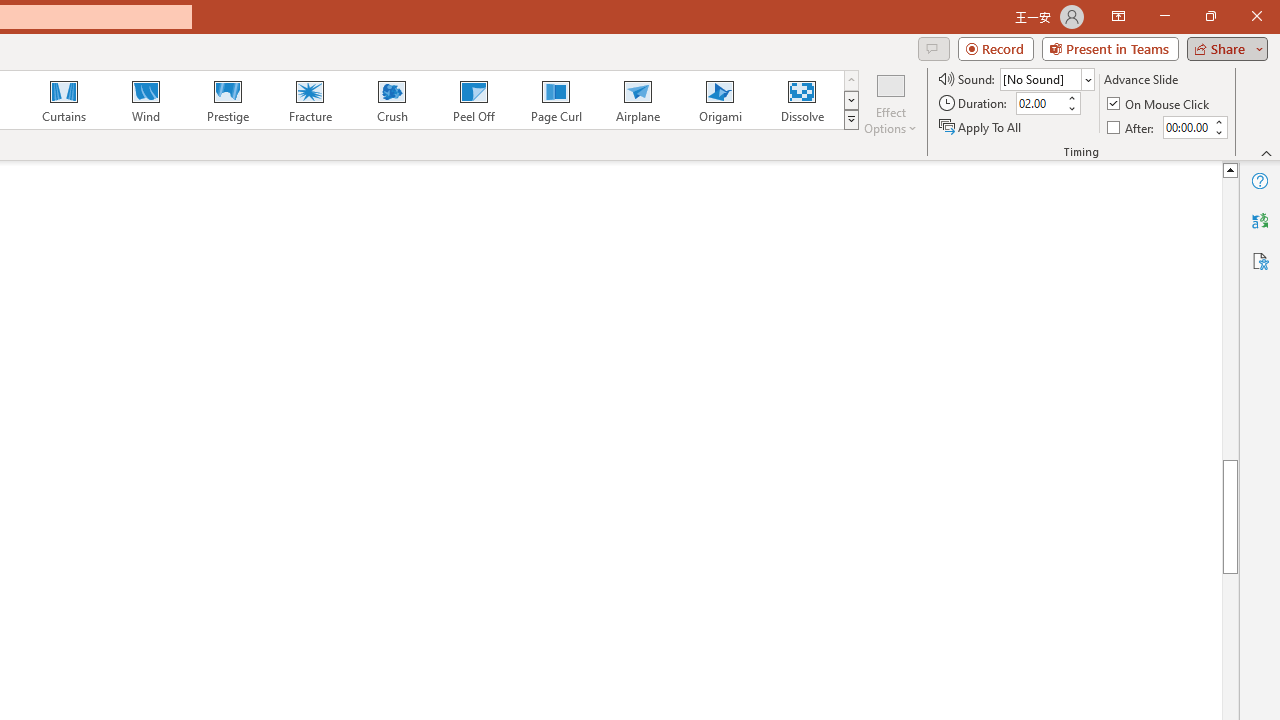 This screenshot has height=720, width=1280. What do you see at coordinates (1186, 127) in the screenshot?
I see `After` at bounding box center [1186, 127].